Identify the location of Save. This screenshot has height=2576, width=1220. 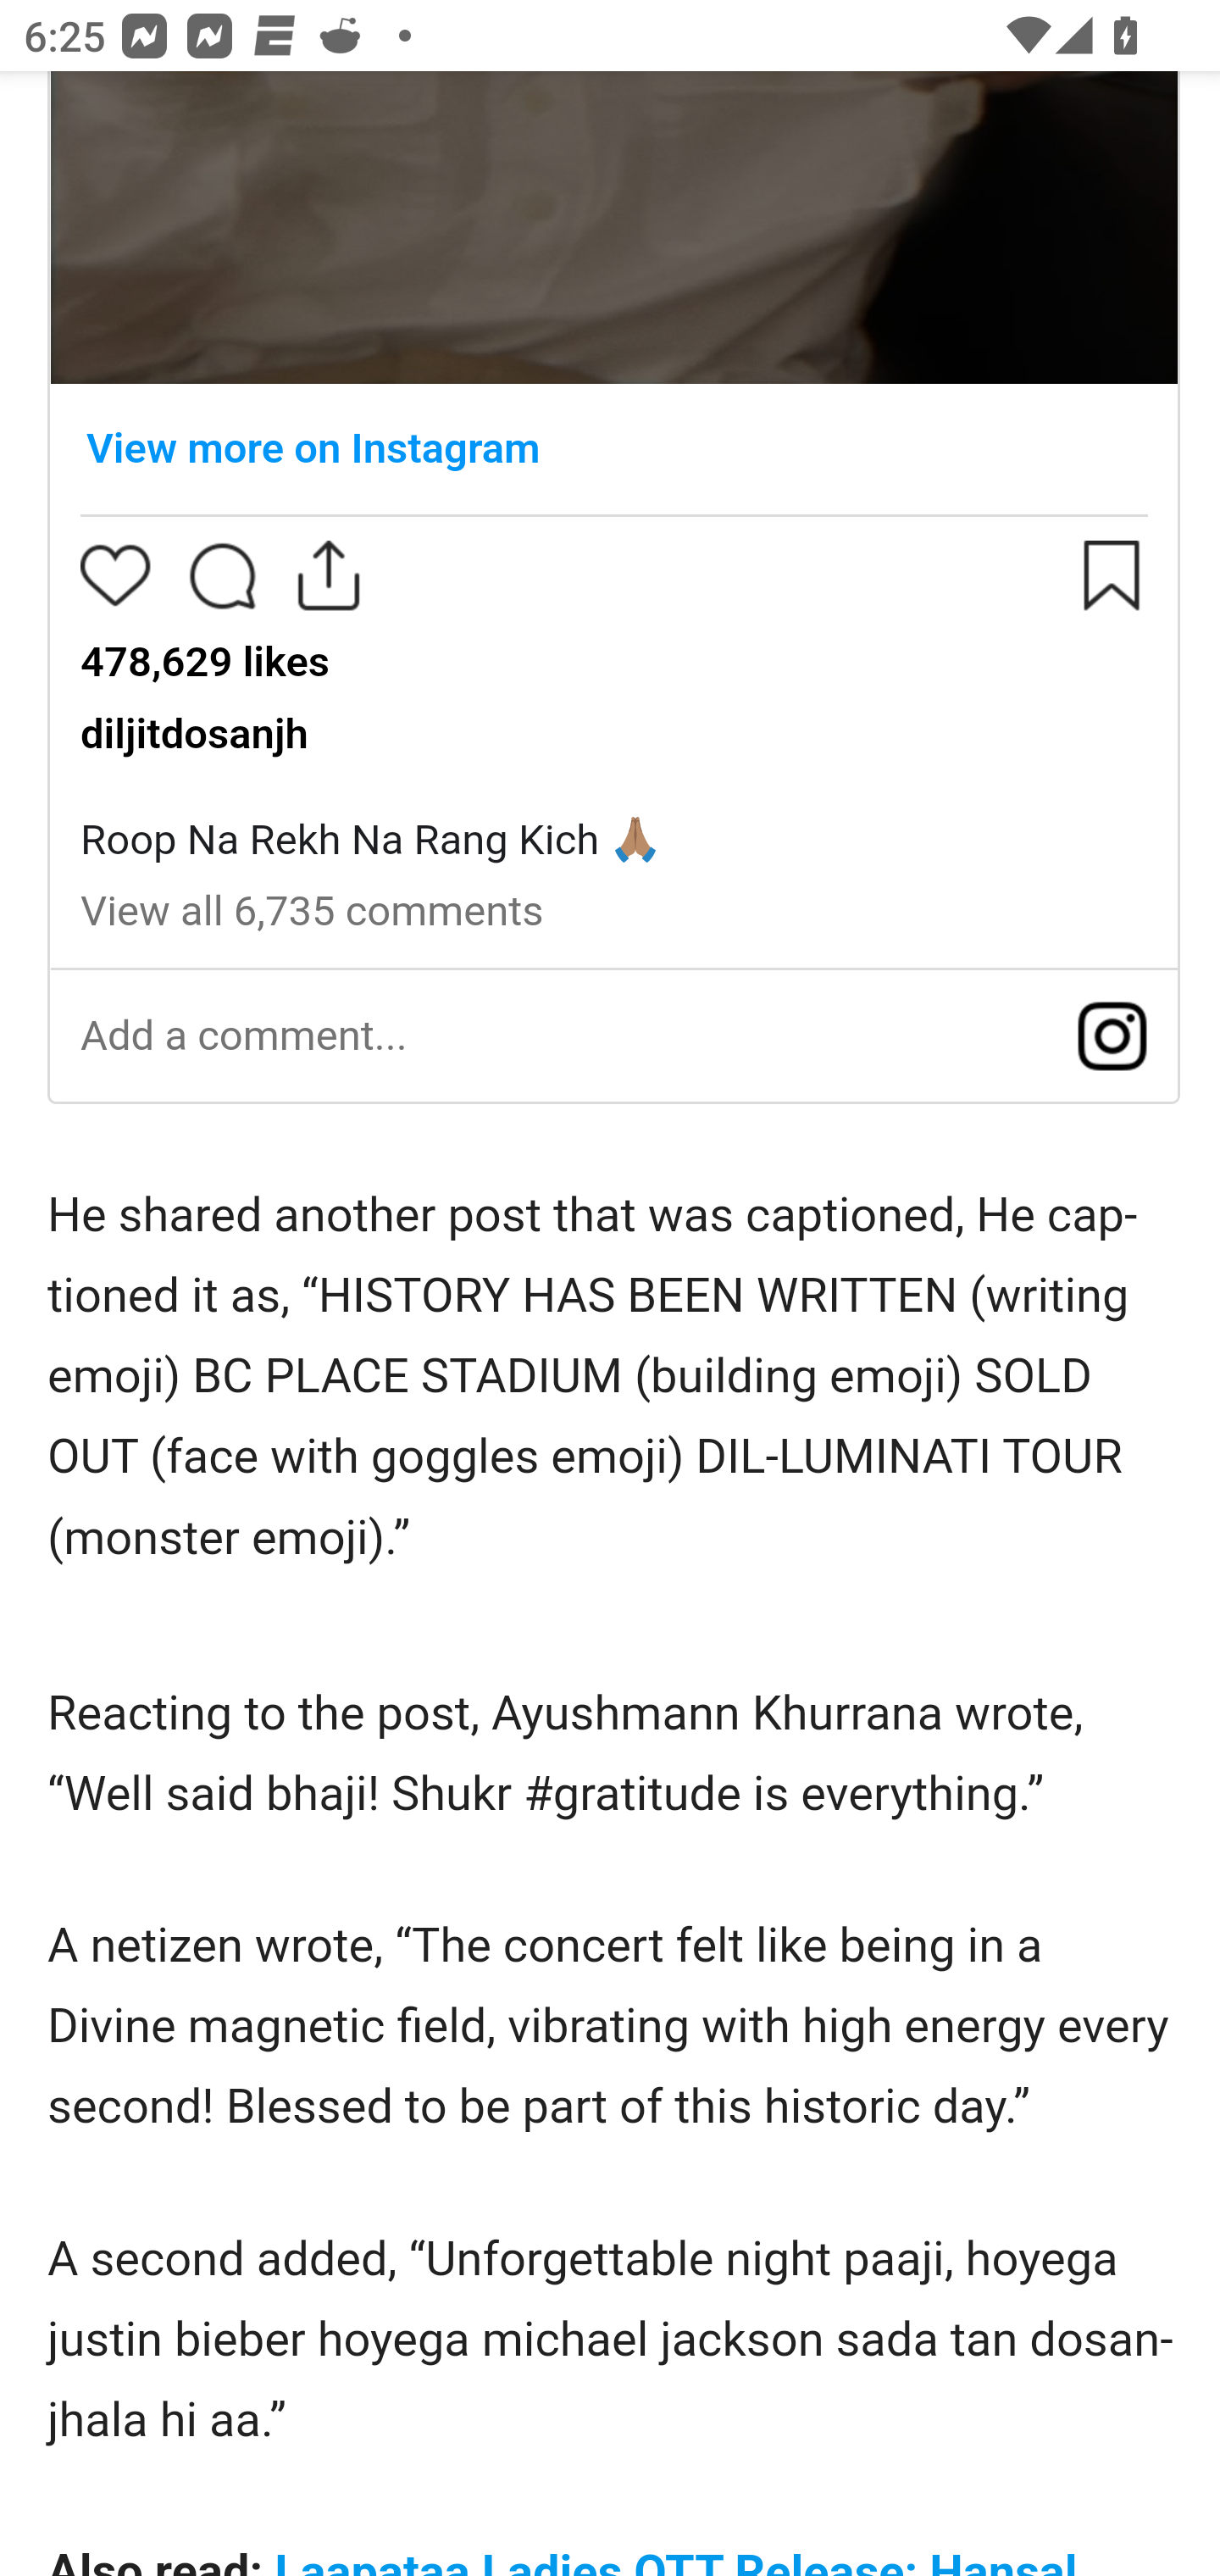
(1112, 576).